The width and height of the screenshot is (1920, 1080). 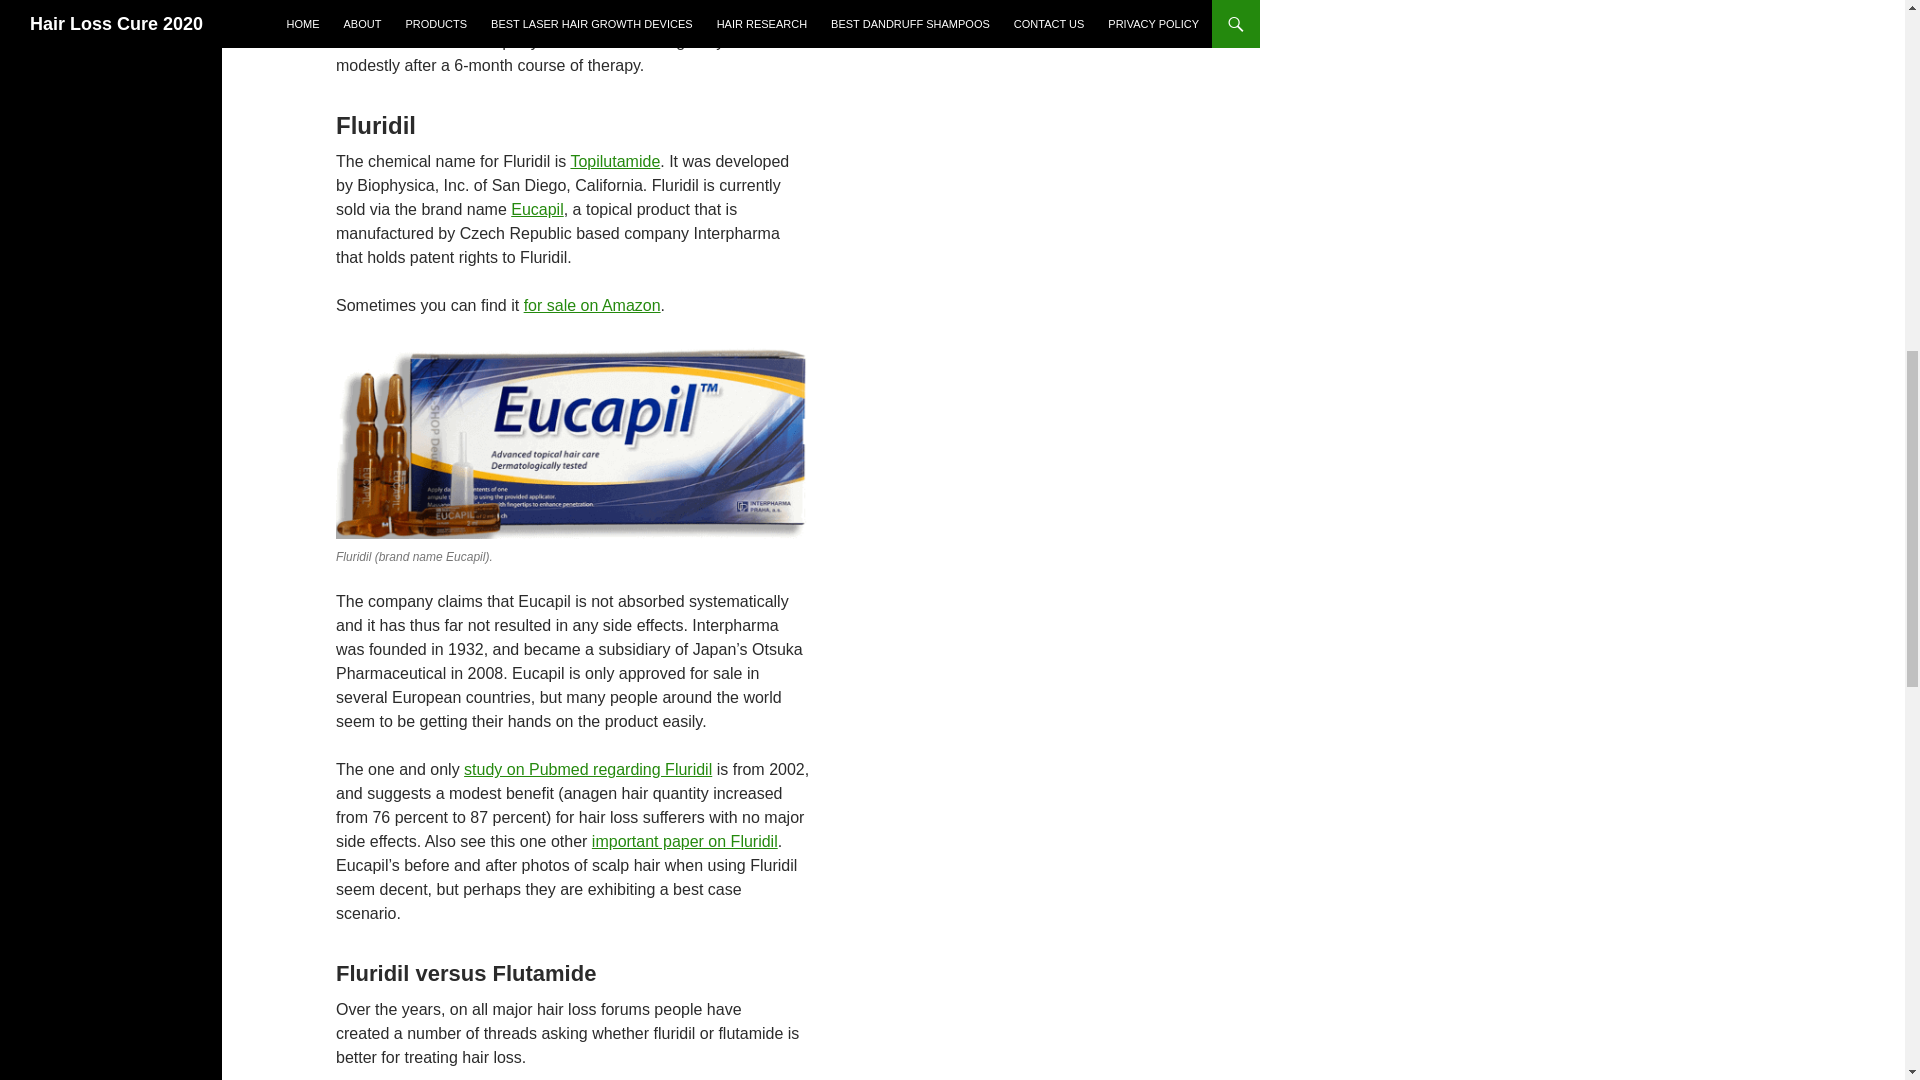 I want to click on for sale on Amazon, so click(x=592, y=306).